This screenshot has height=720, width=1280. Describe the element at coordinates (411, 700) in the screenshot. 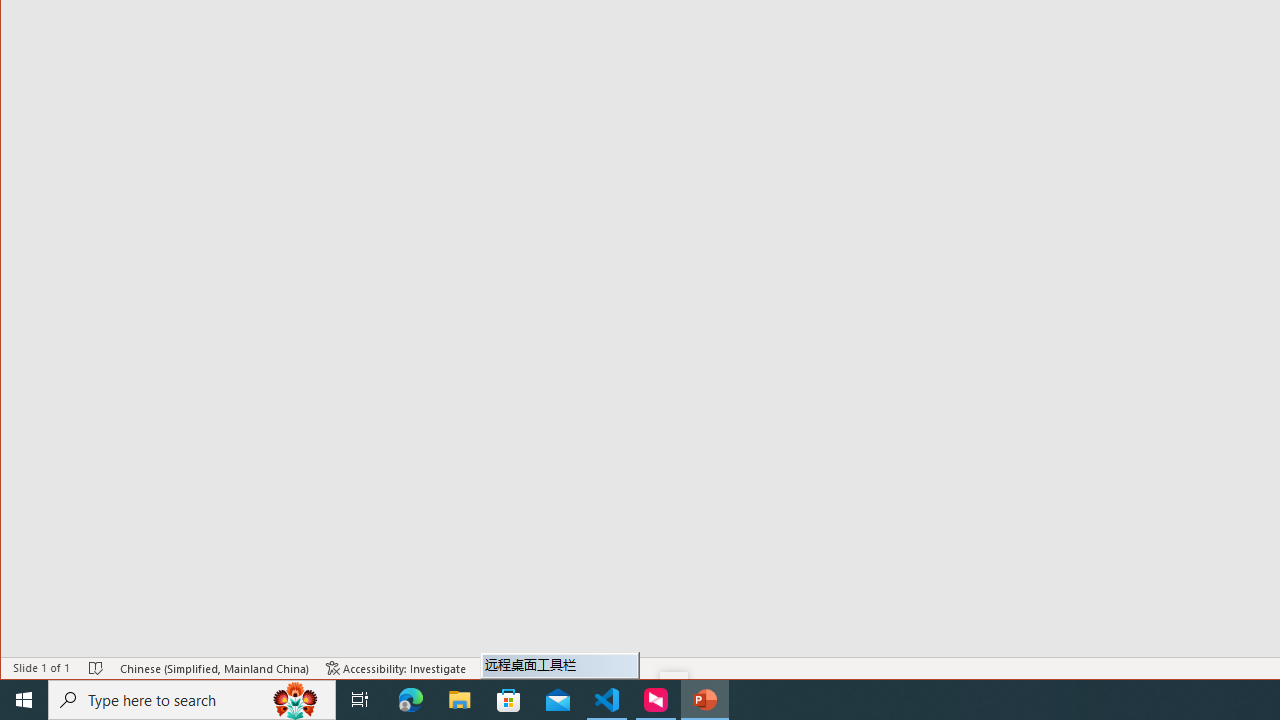

I see `Microsoft Edge` at that location.